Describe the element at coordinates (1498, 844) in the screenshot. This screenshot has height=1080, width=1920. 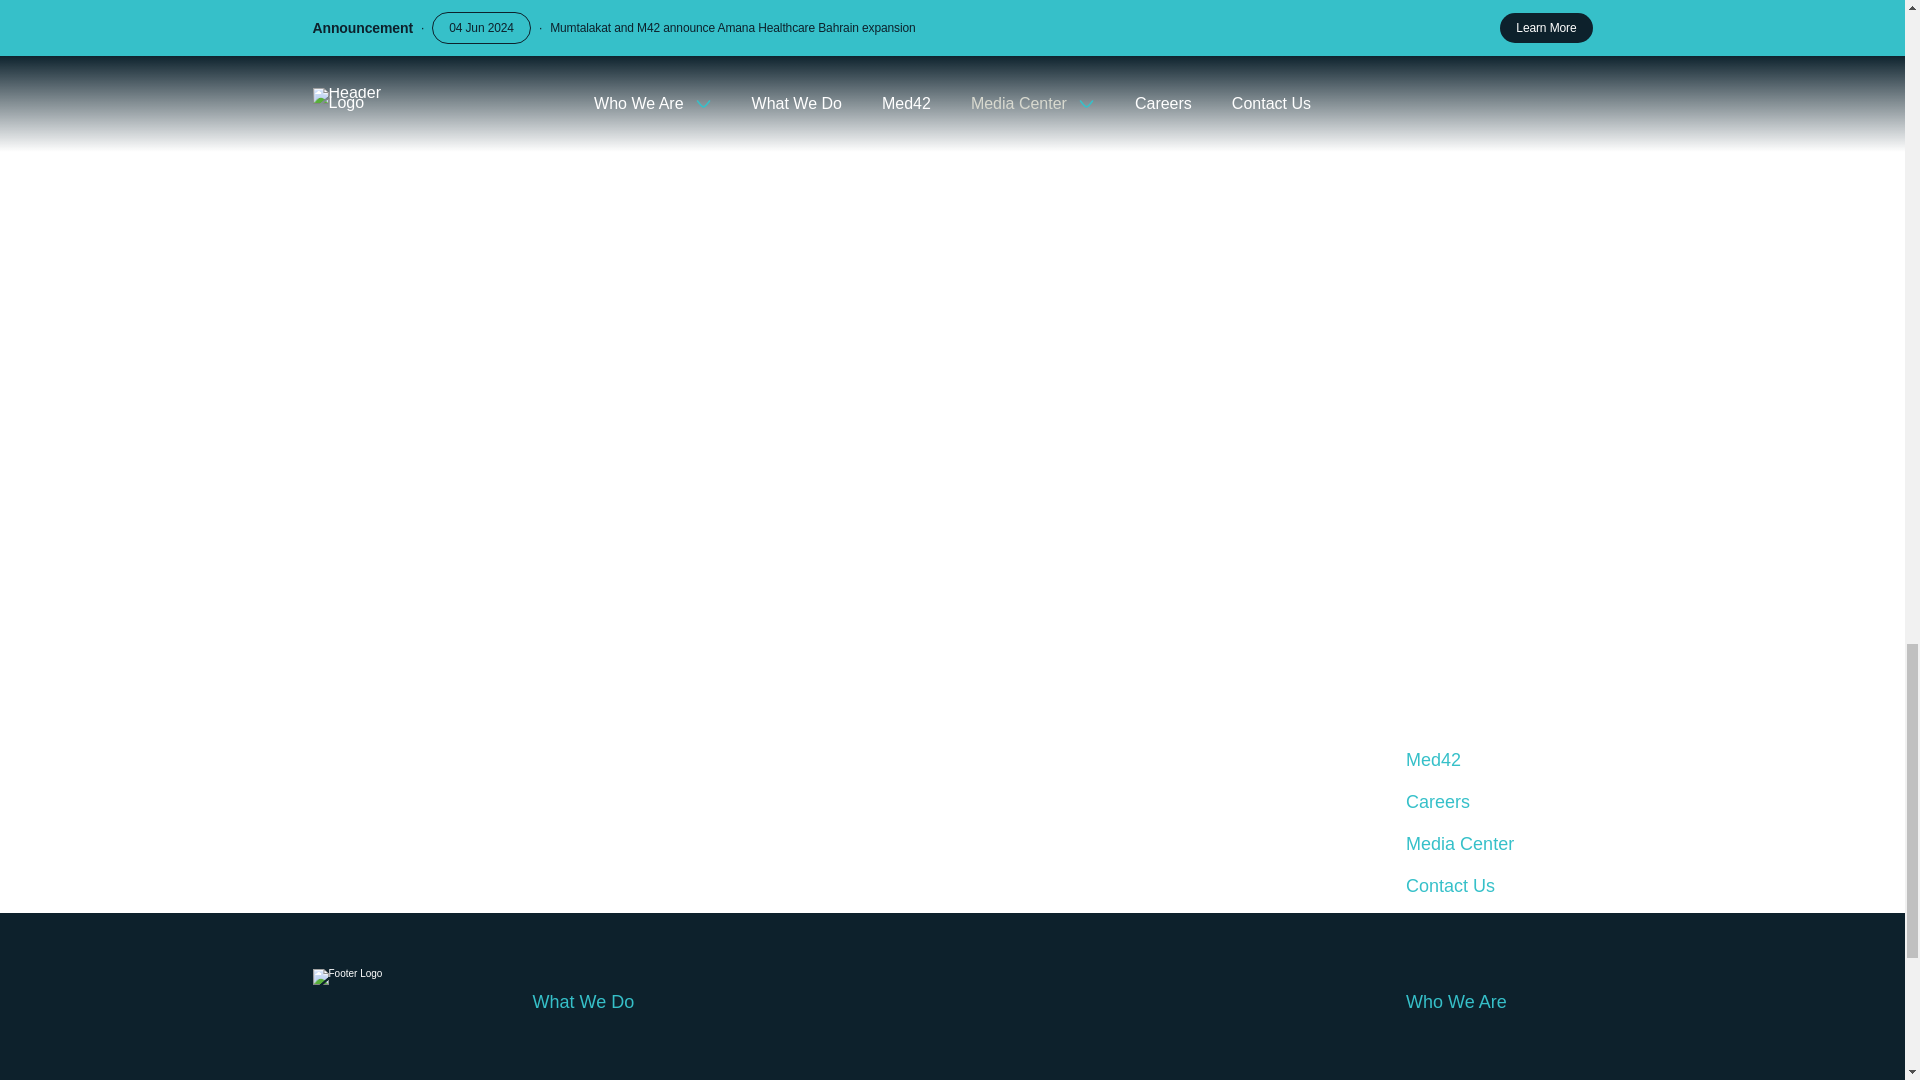
I see `Media Center` at that location.